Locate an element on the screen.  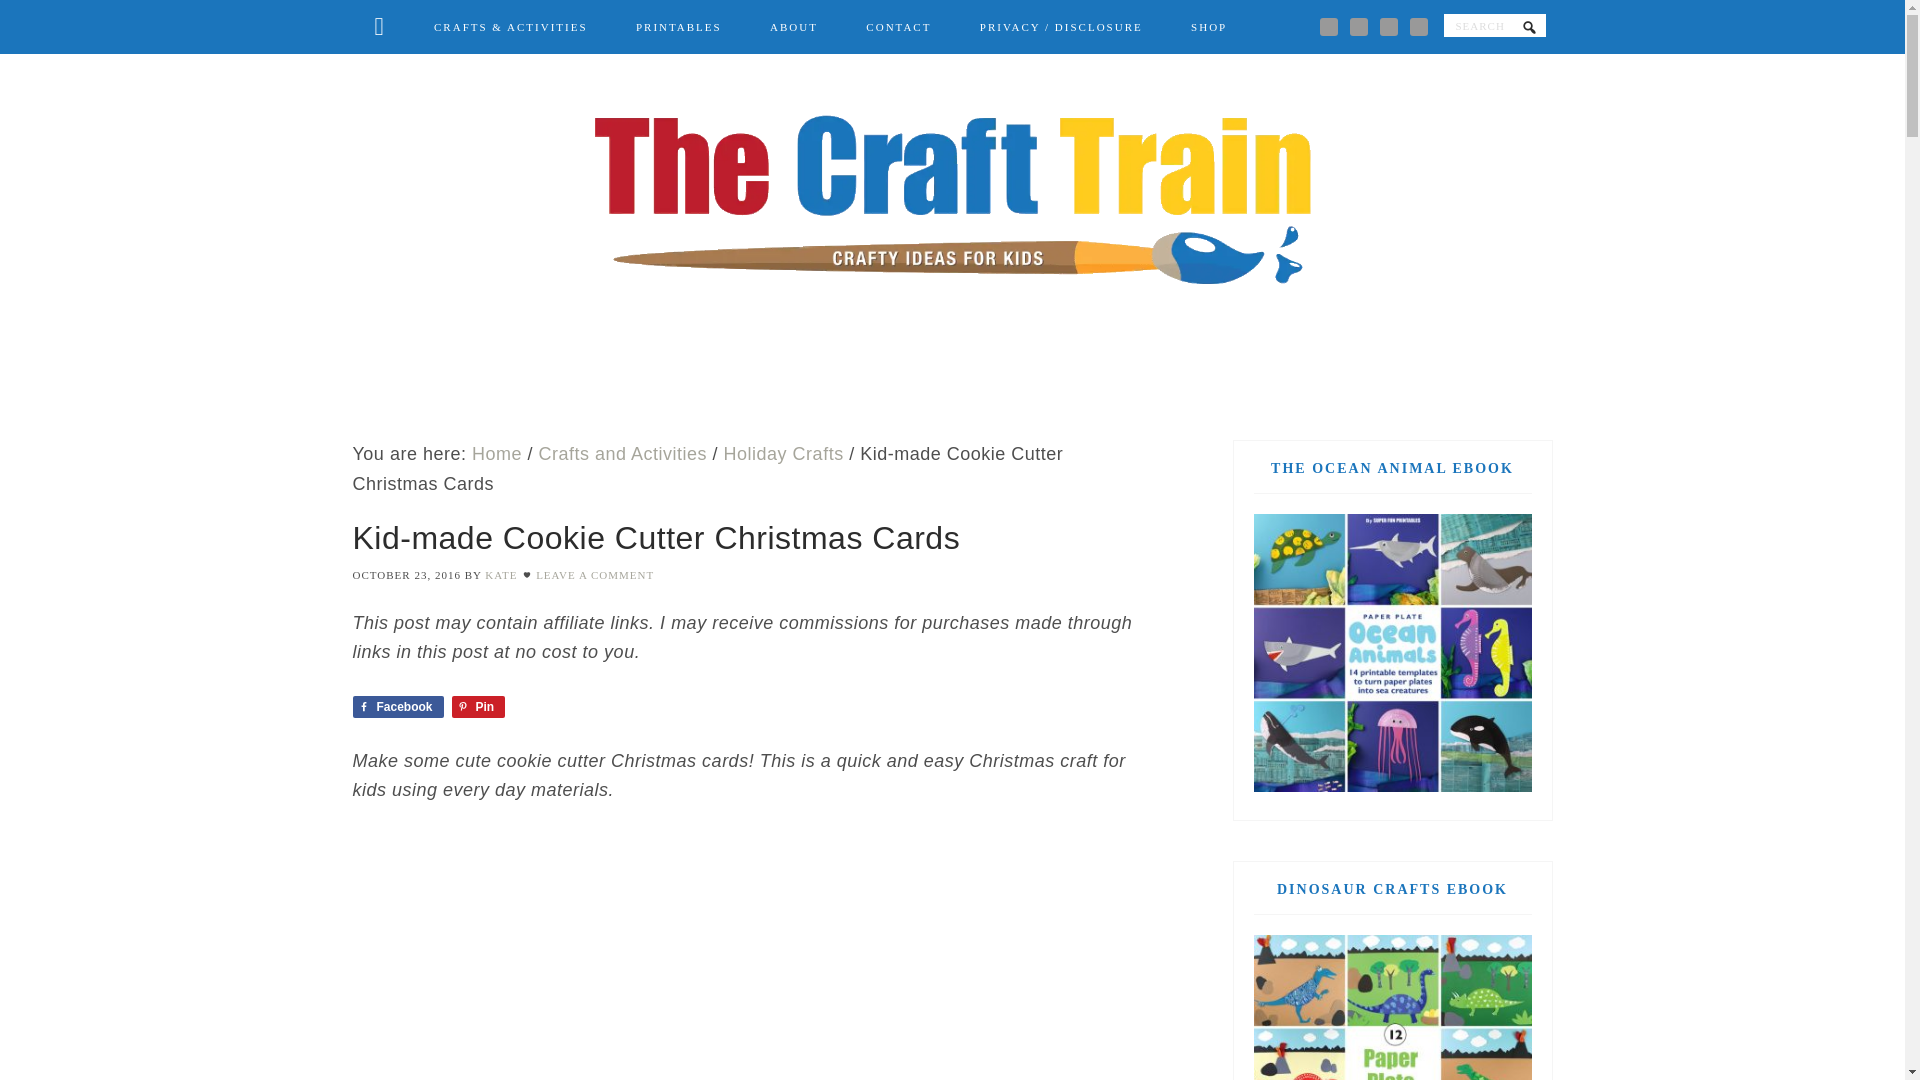
PRINTABLES is located at coordinates (679, 28).